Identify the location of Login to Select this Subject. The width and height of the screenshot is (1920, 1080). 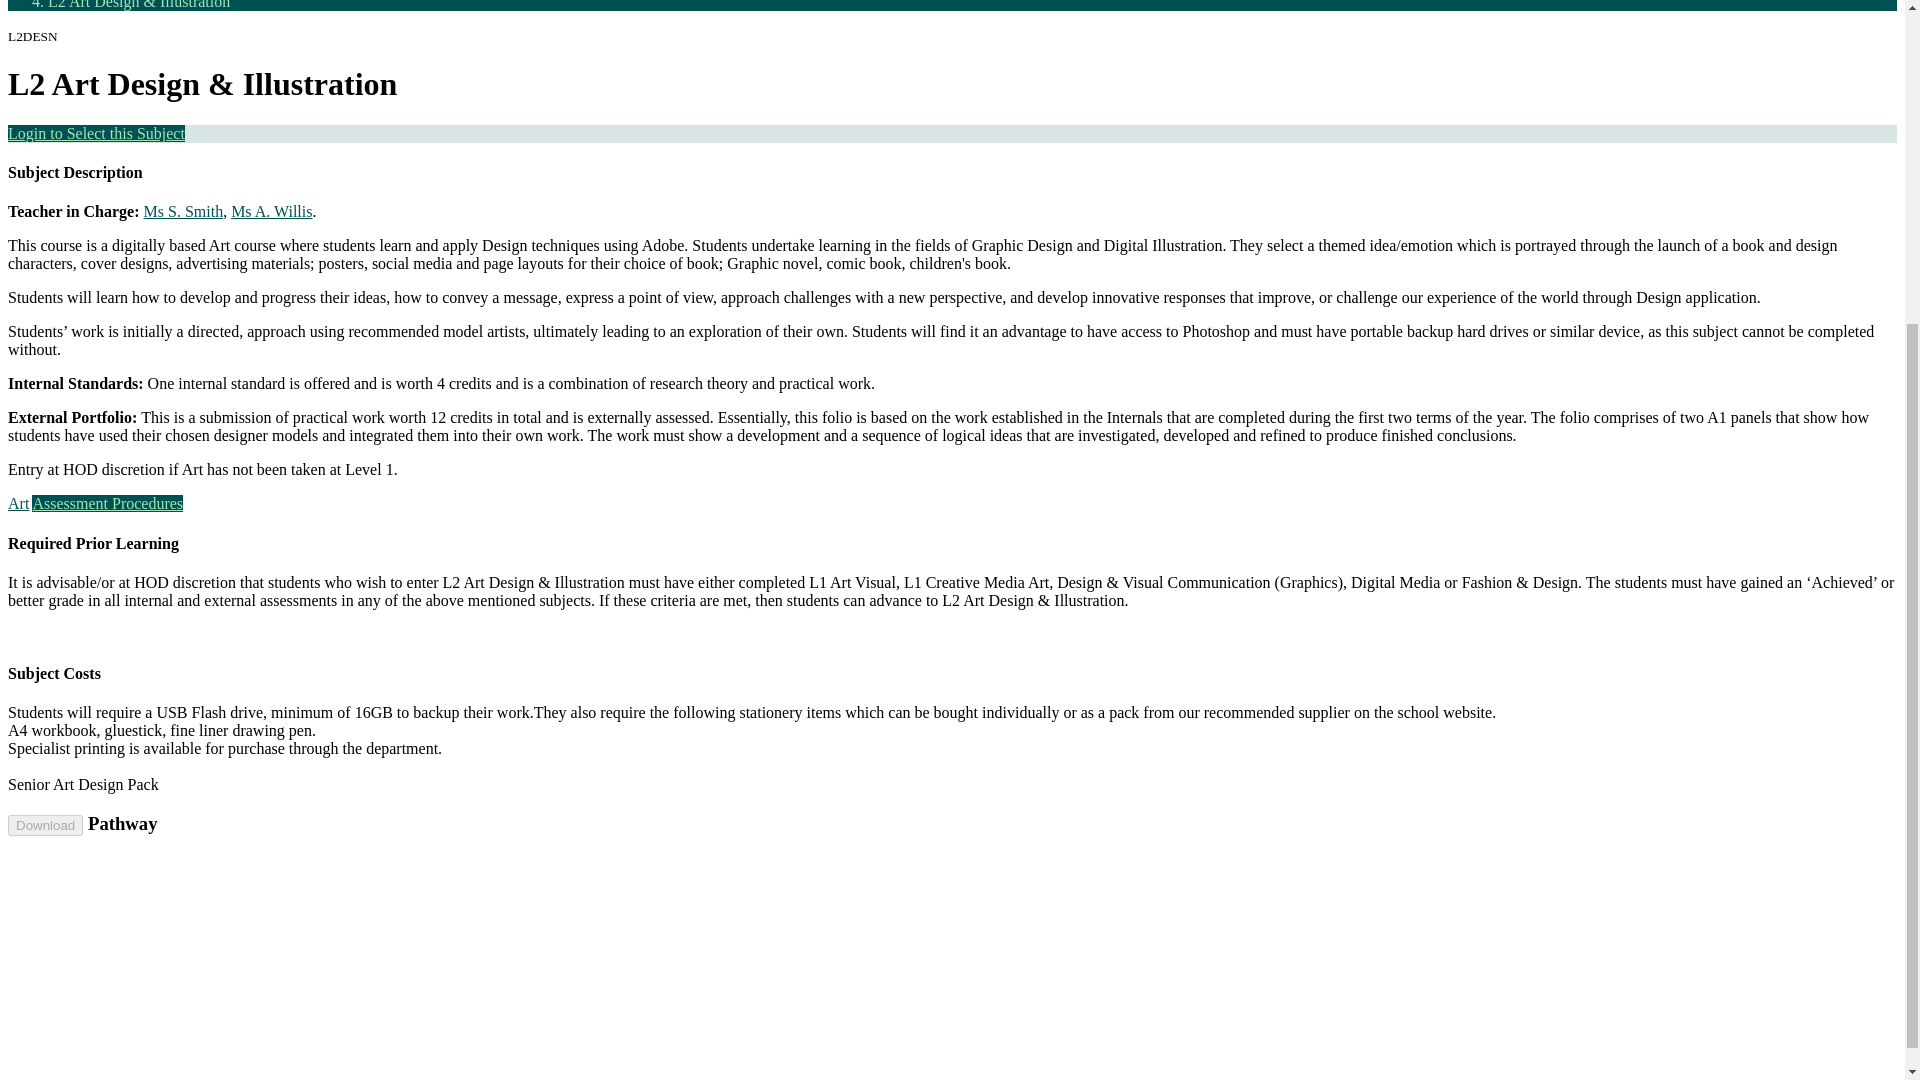
(96, 133).